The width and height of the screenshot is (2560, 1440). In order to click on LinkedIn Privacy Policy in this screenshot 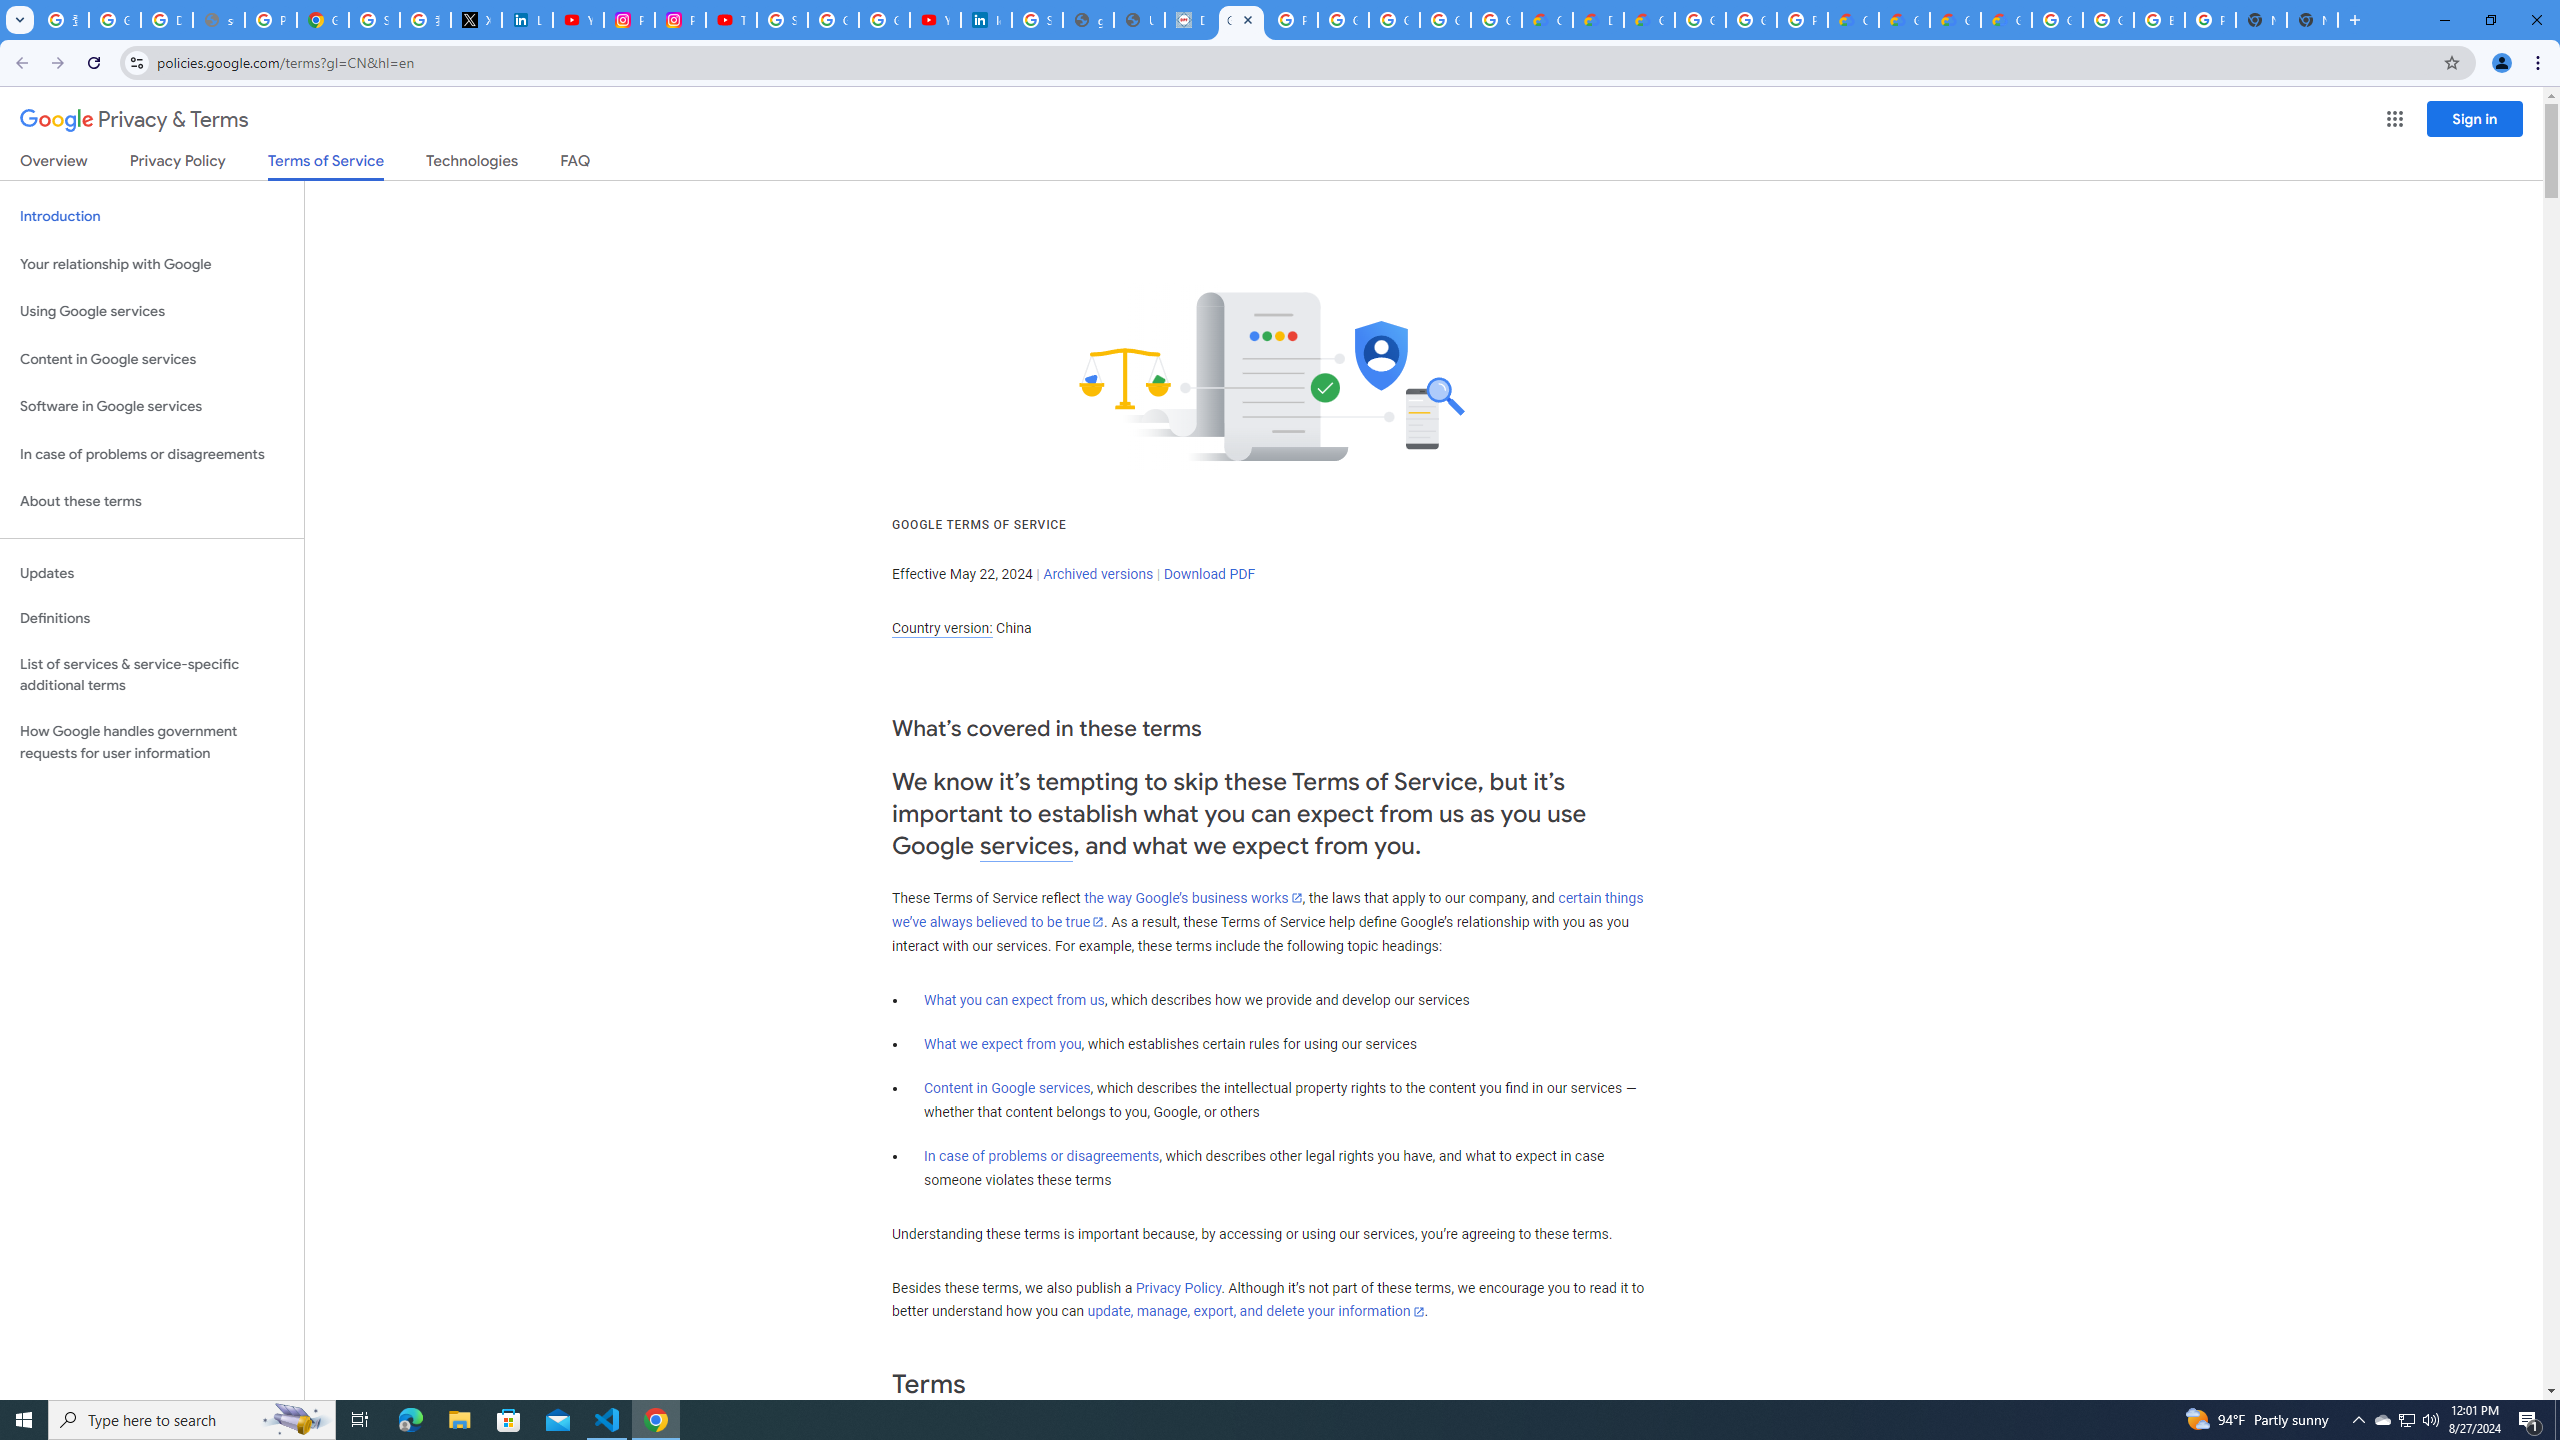, I will do `click(528, 20)`.